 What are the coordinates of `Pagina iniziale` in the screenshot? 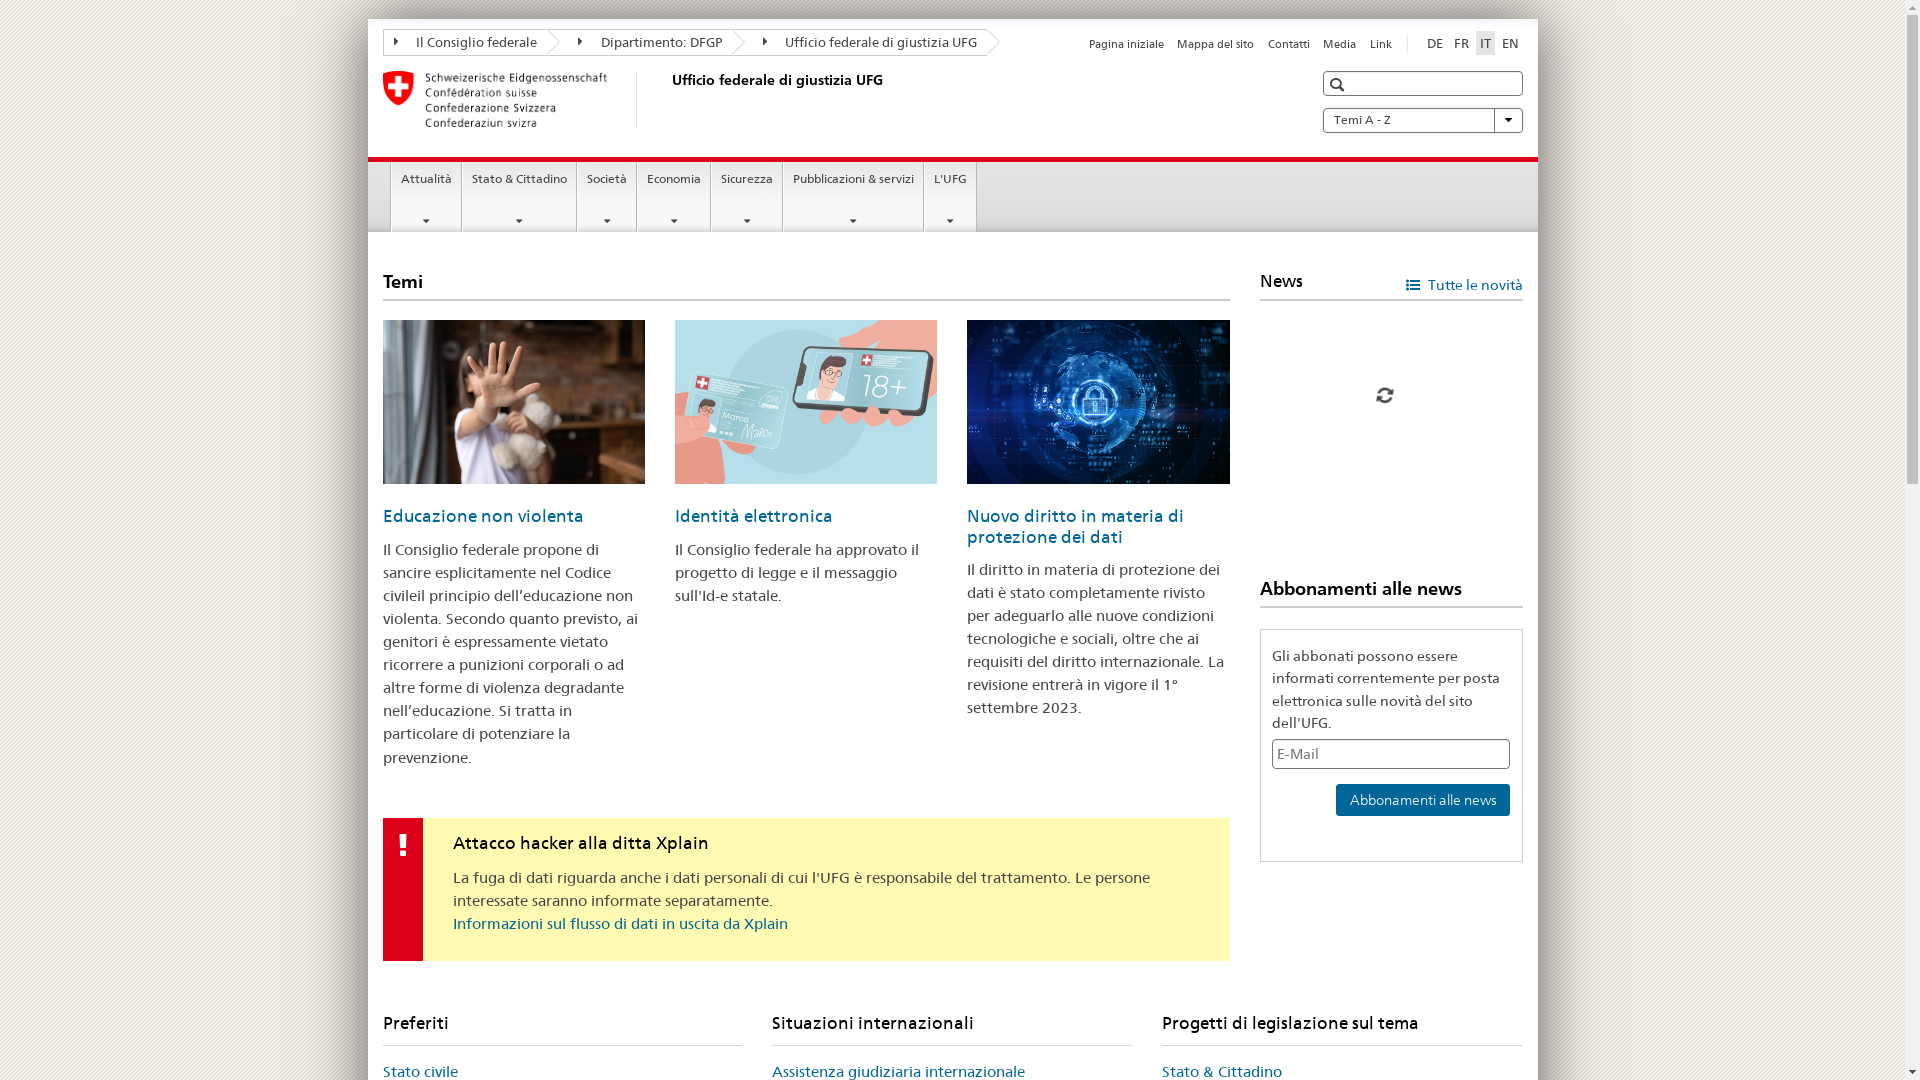 It's located at (1126, 44).